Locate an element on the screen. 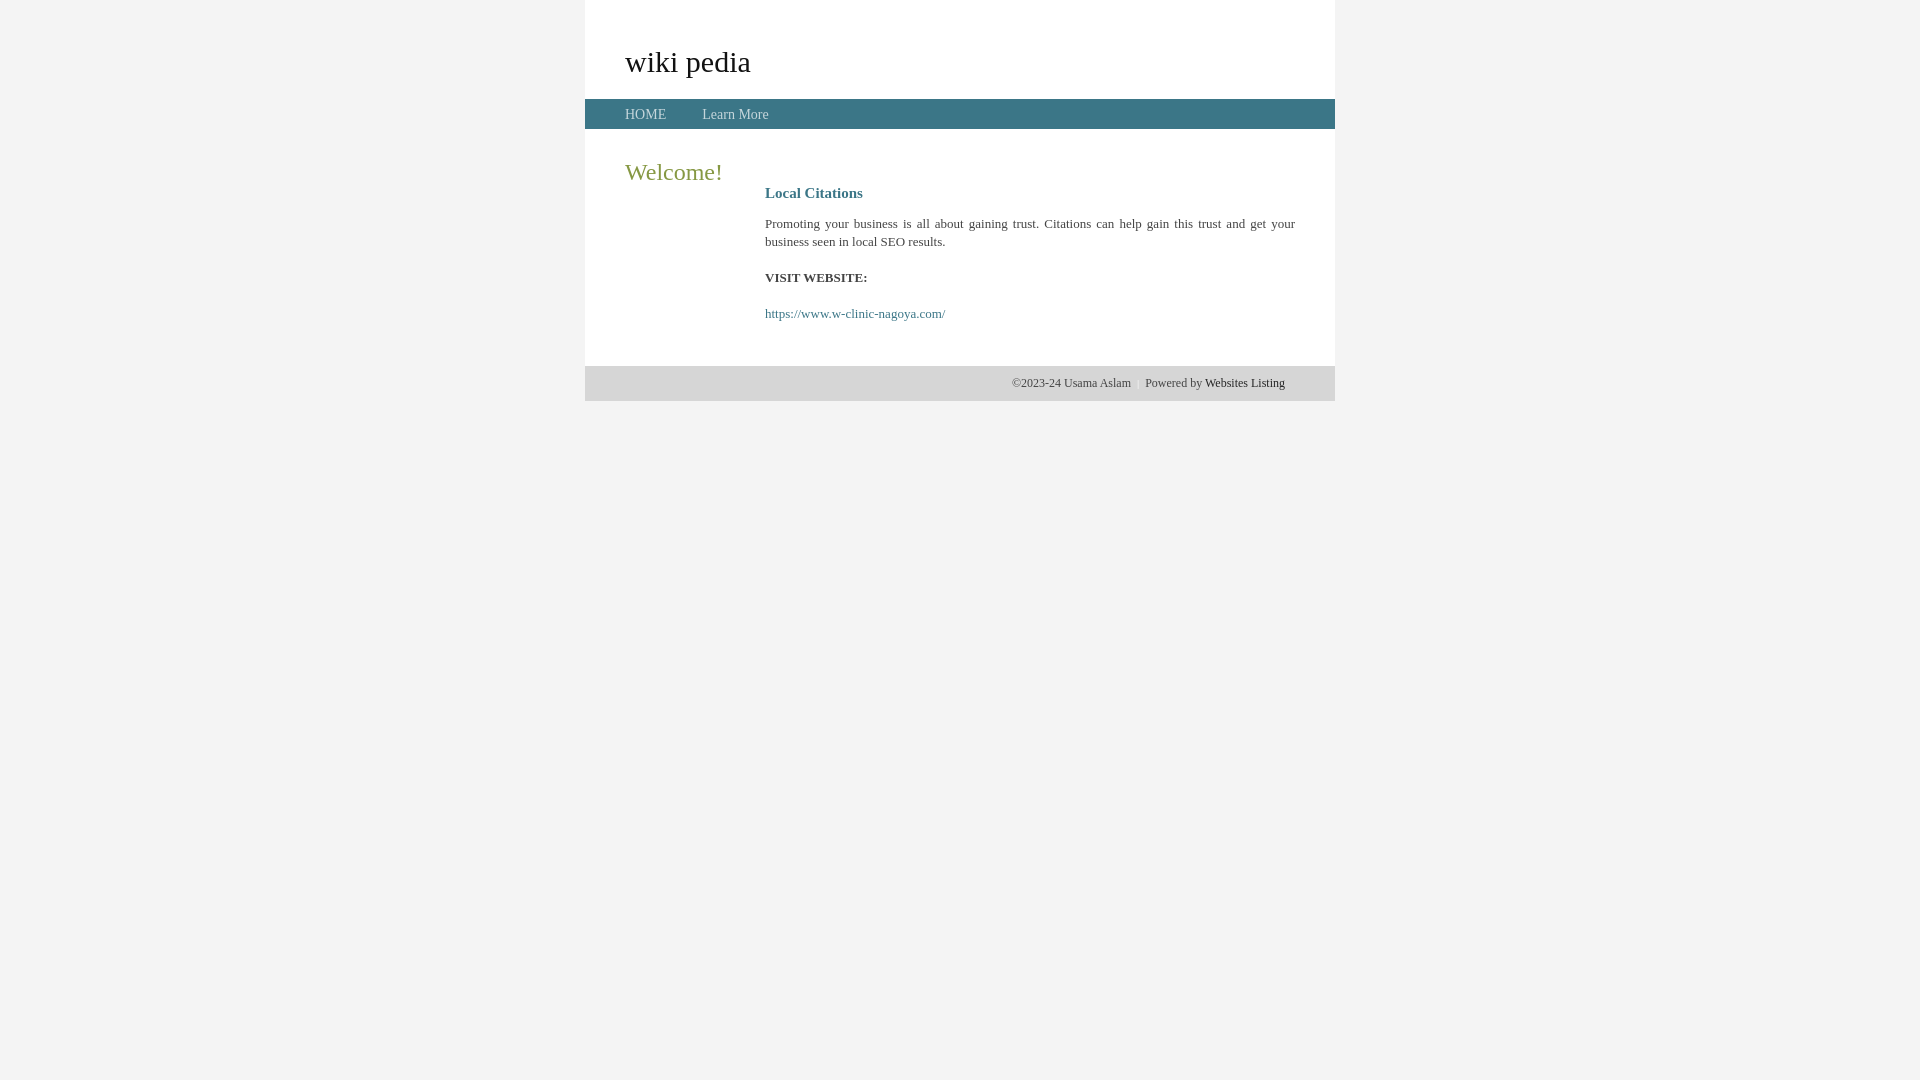 The image size is (1920, 1080). Websites Listing is located at coordinates (1245, 383).